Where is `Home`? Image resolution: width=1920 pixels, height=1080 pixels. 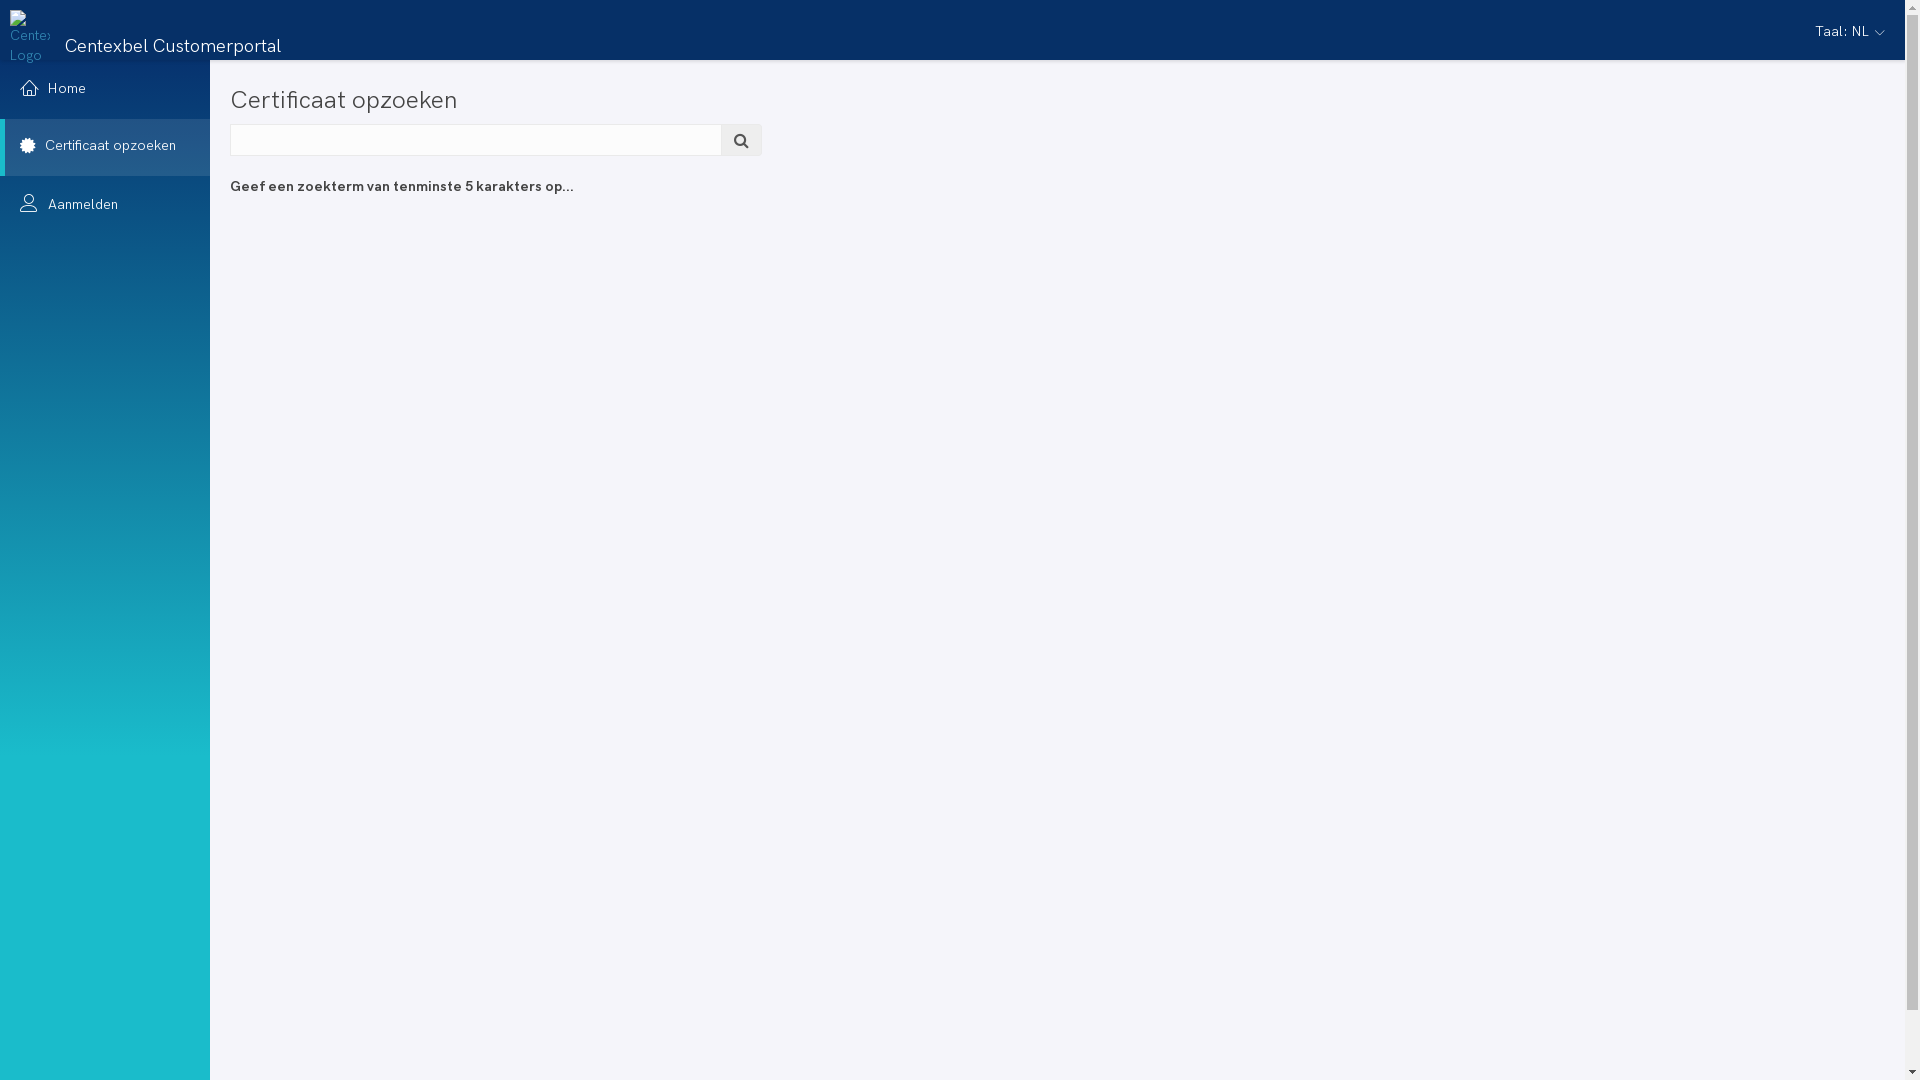 Home is located at coordinates (105, 90).